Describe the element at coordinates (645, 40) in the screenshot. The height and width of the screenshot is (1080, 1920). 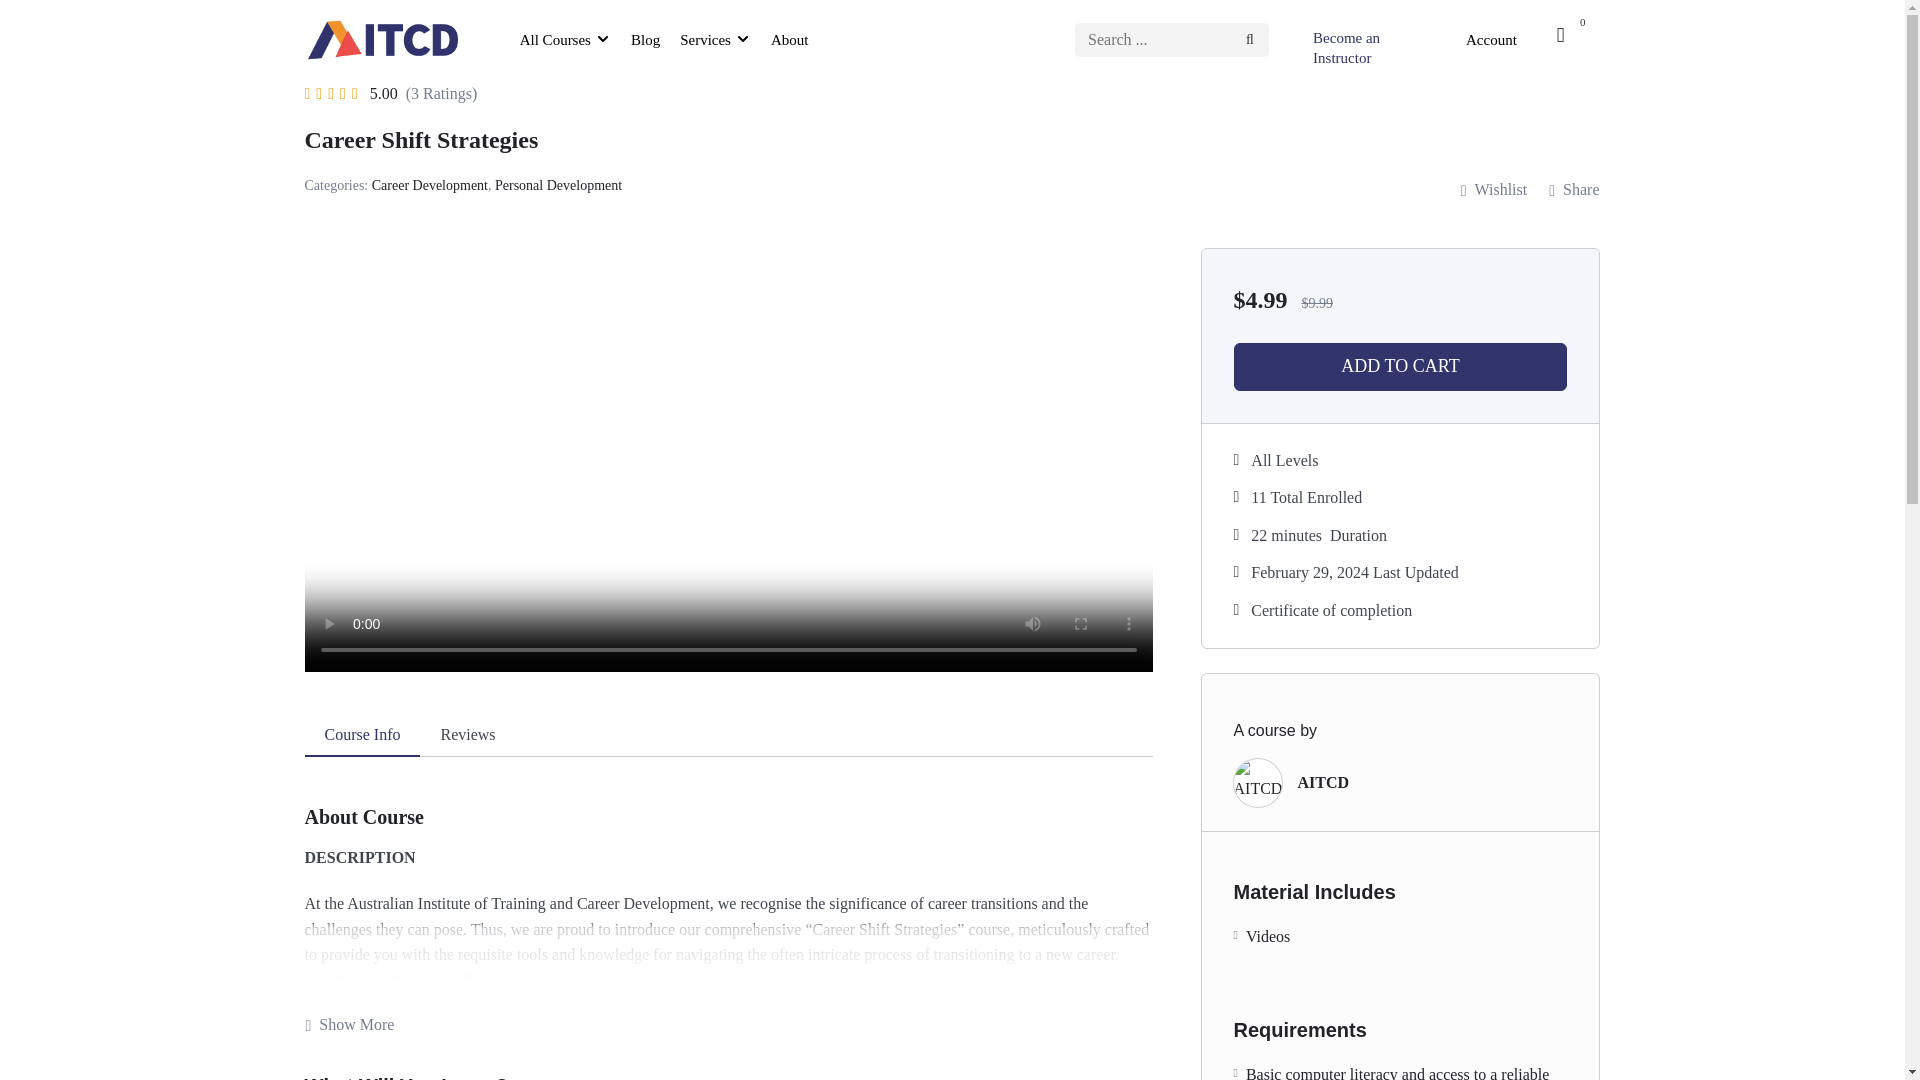
I see `Blog` at that location.